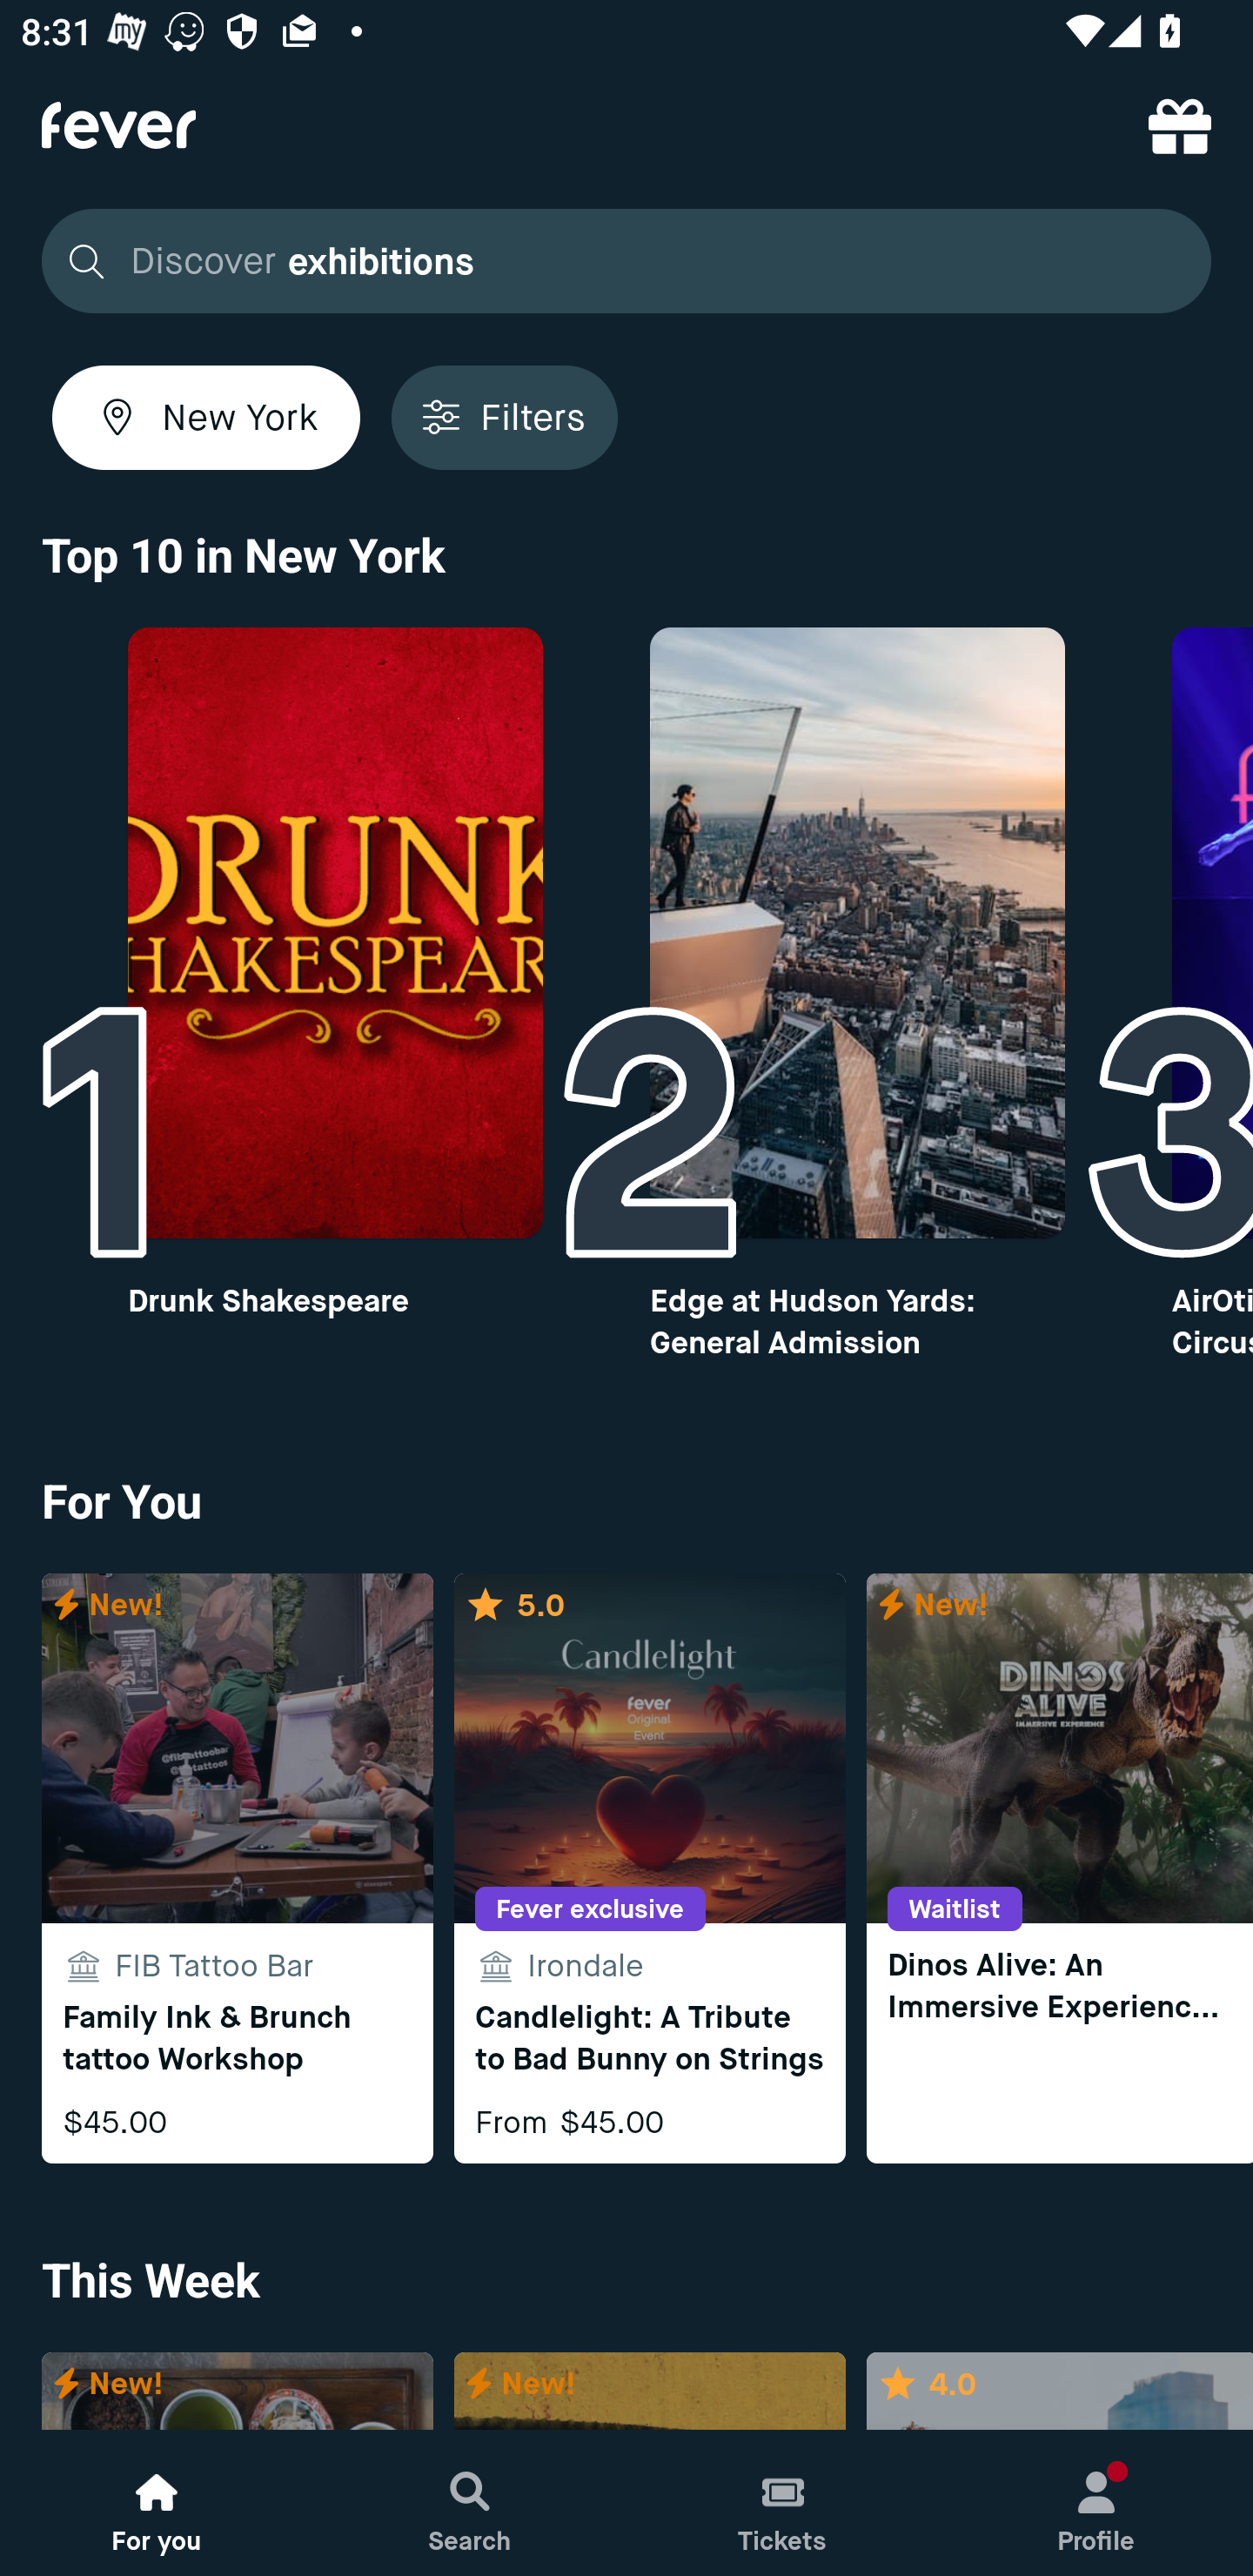 The image size is (1253, 2576). I want to click on Profile, New notification Profile, so click(1096, 2503).